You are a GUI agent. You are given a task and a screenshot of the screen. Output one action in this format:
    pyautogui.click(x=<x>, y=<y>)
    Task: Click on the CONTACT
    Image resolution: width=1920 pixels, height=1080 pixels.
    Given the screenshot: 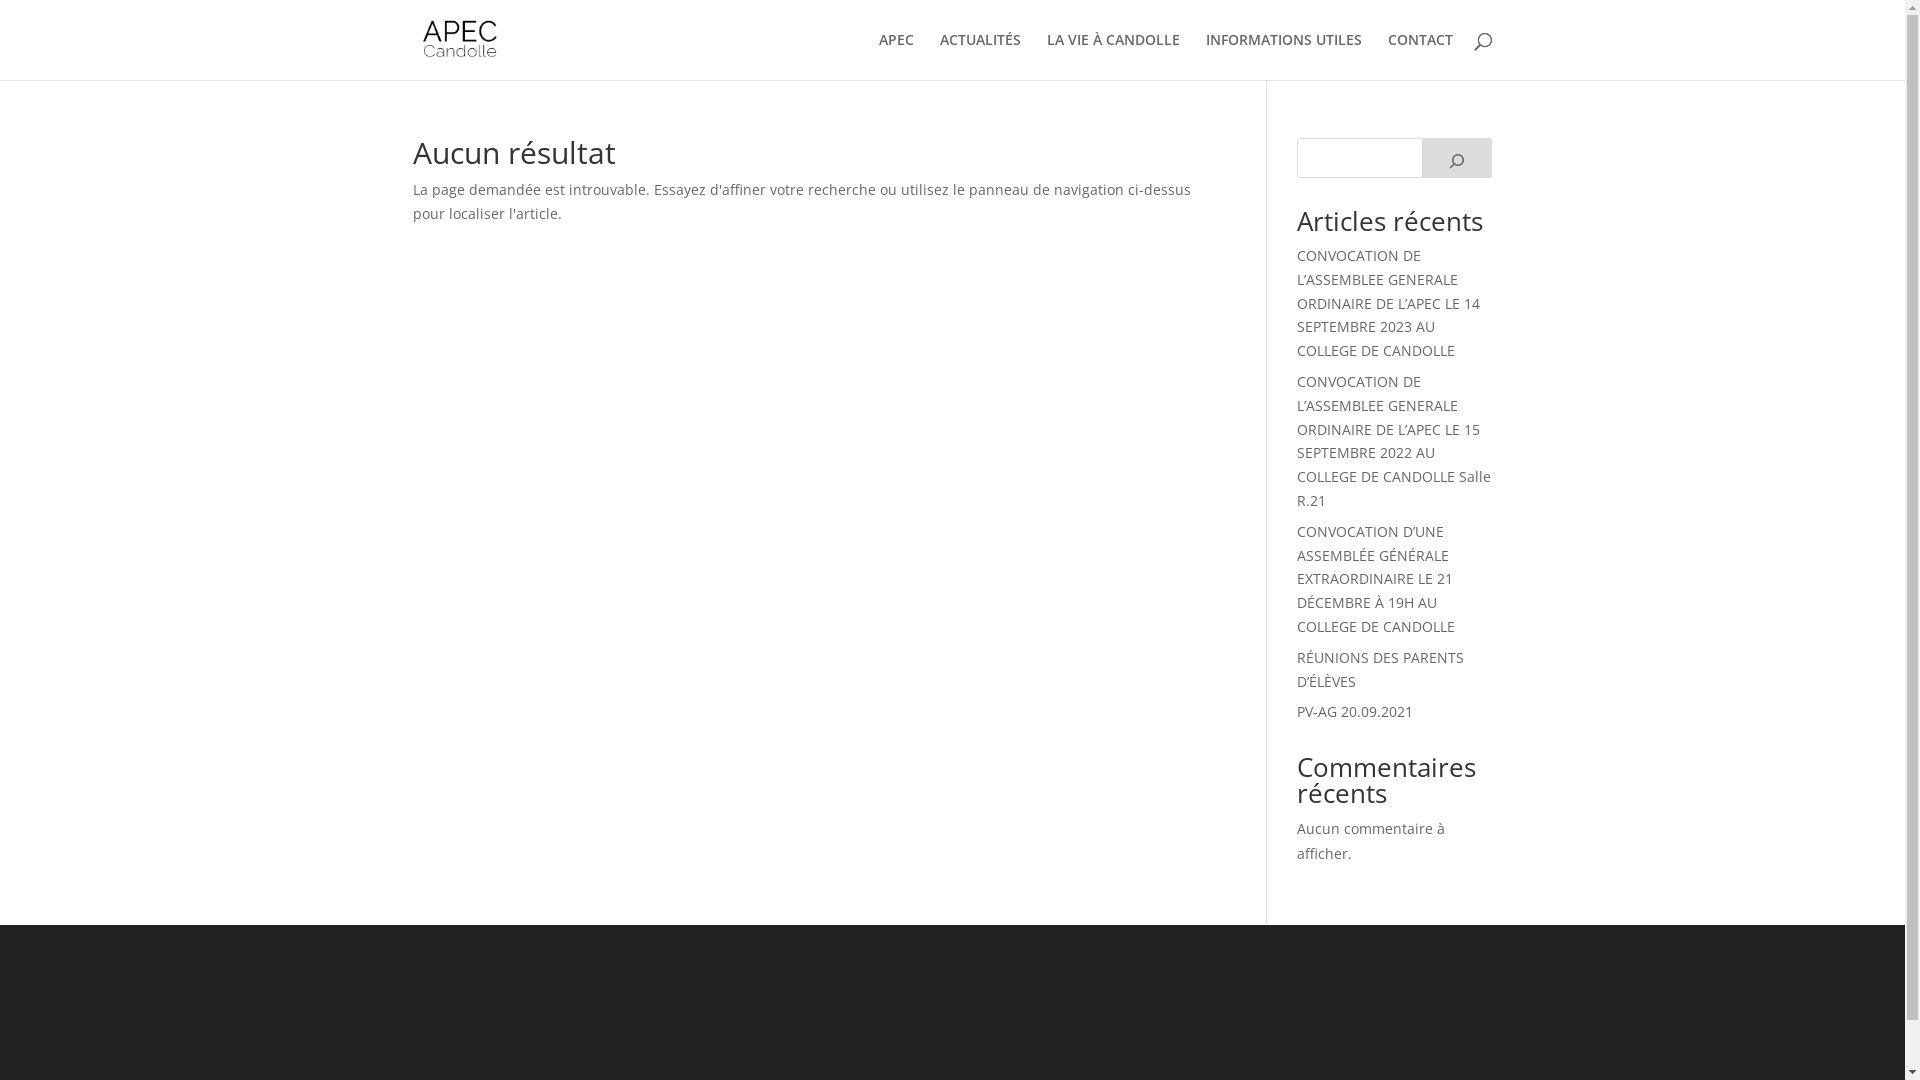 What is the action you would take?
    pyautogui.click(x=1420, y=56)
    